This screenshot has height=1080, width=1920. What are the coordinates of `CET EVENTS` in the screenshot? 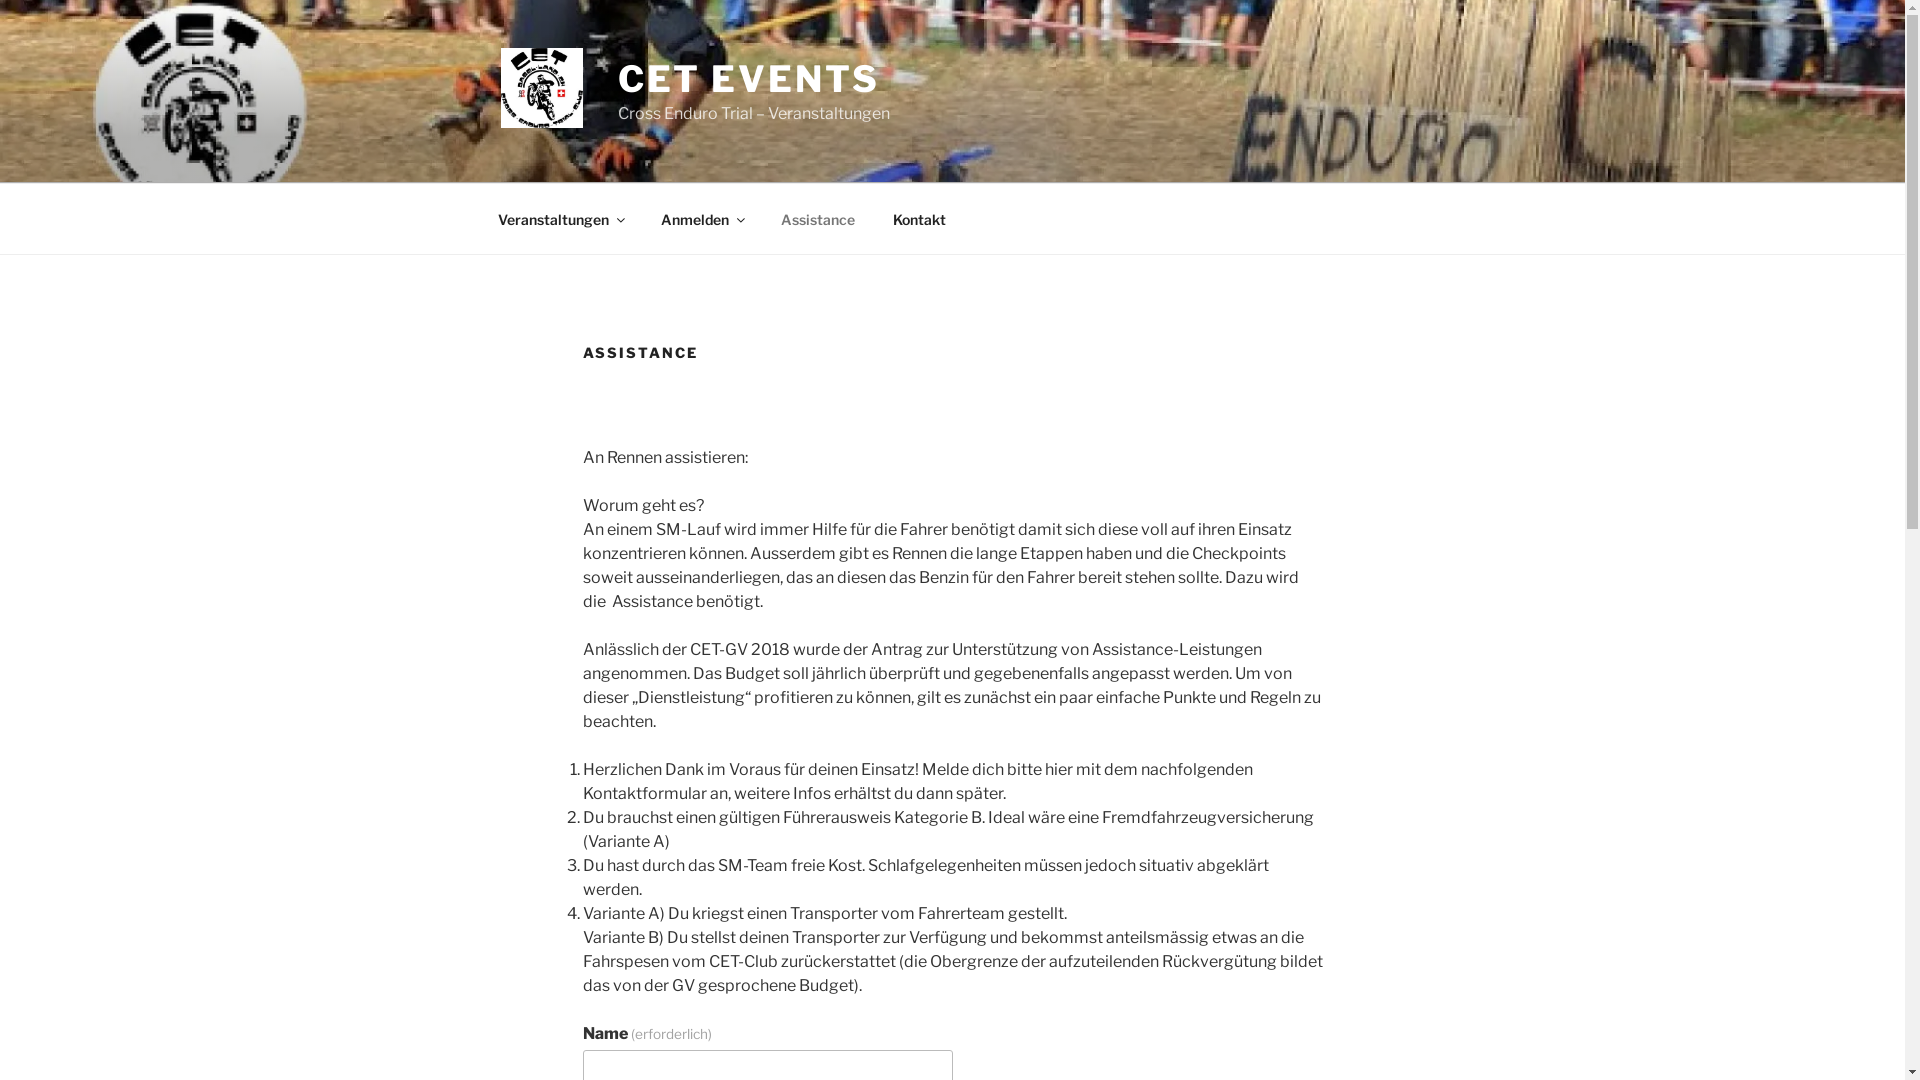 It's located at (749, 79).